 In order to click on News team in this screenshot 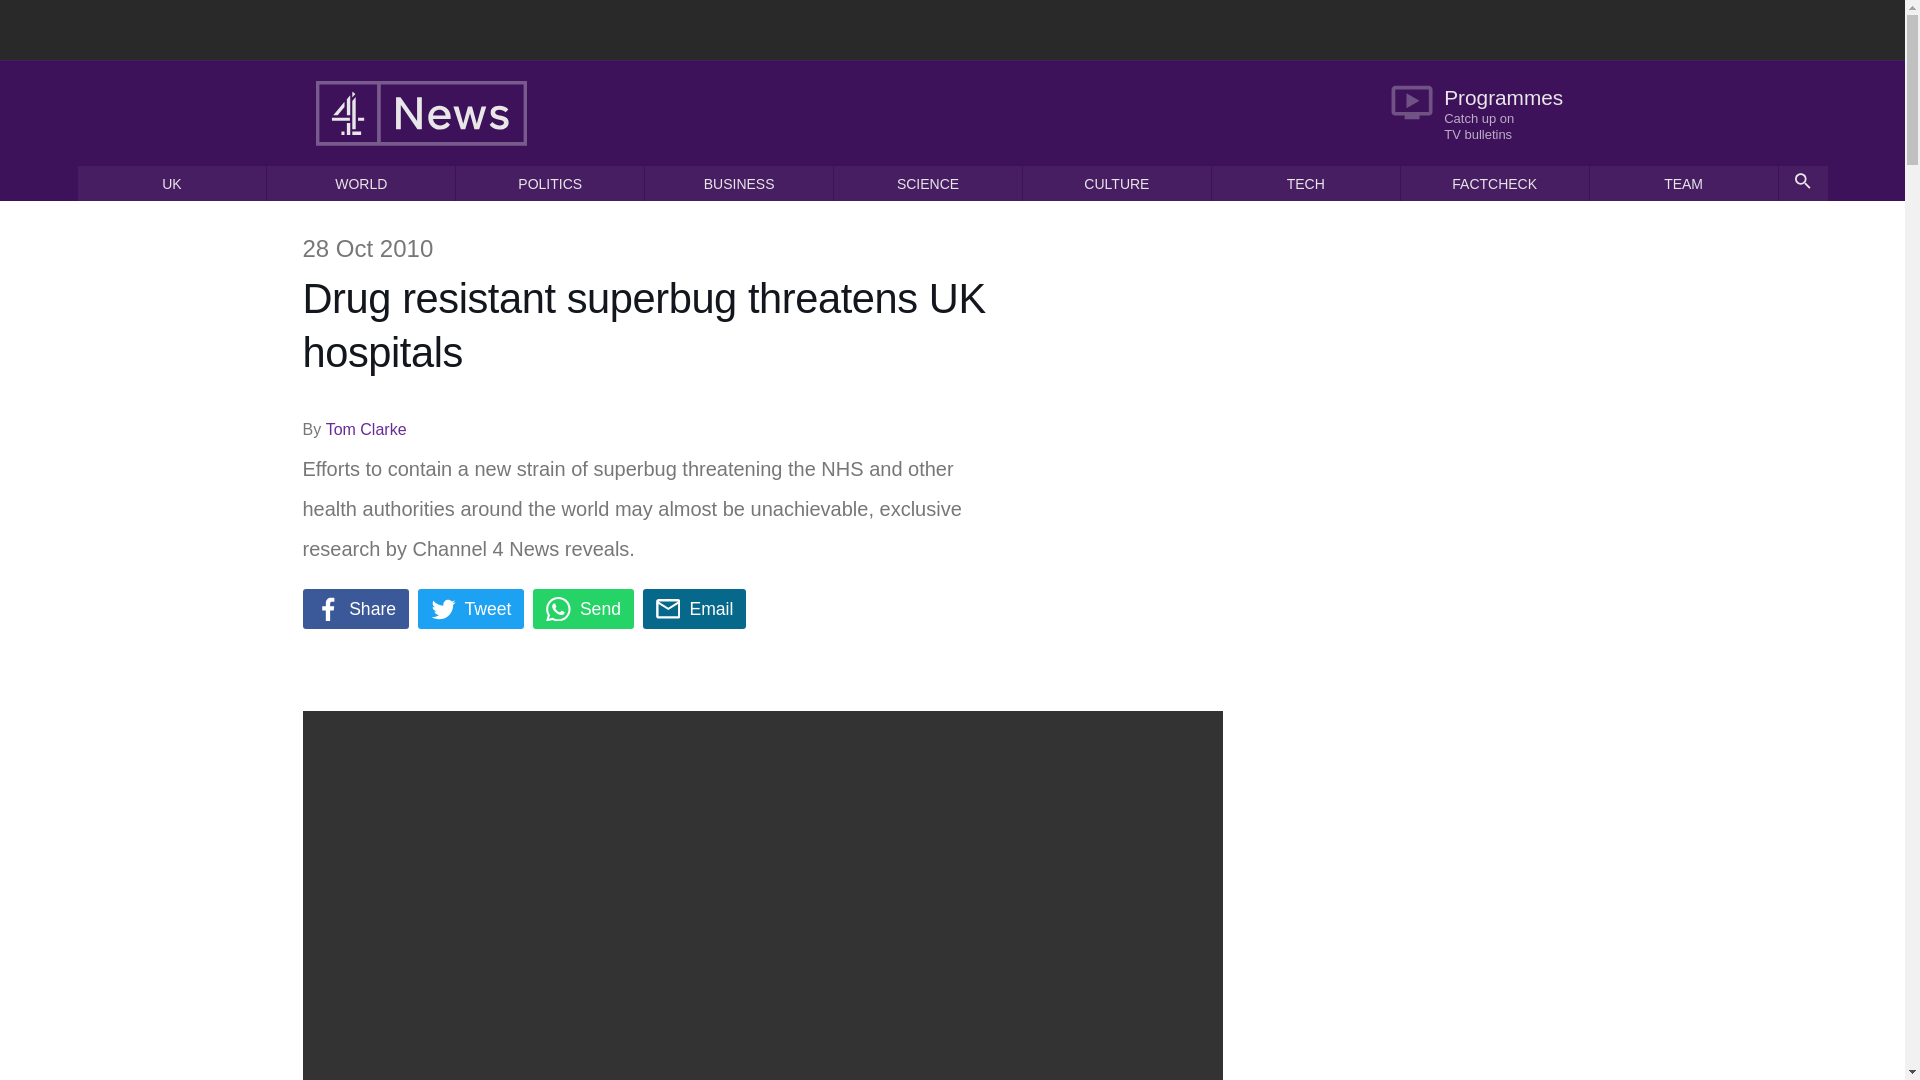, I will do `click(1683, 183)`.